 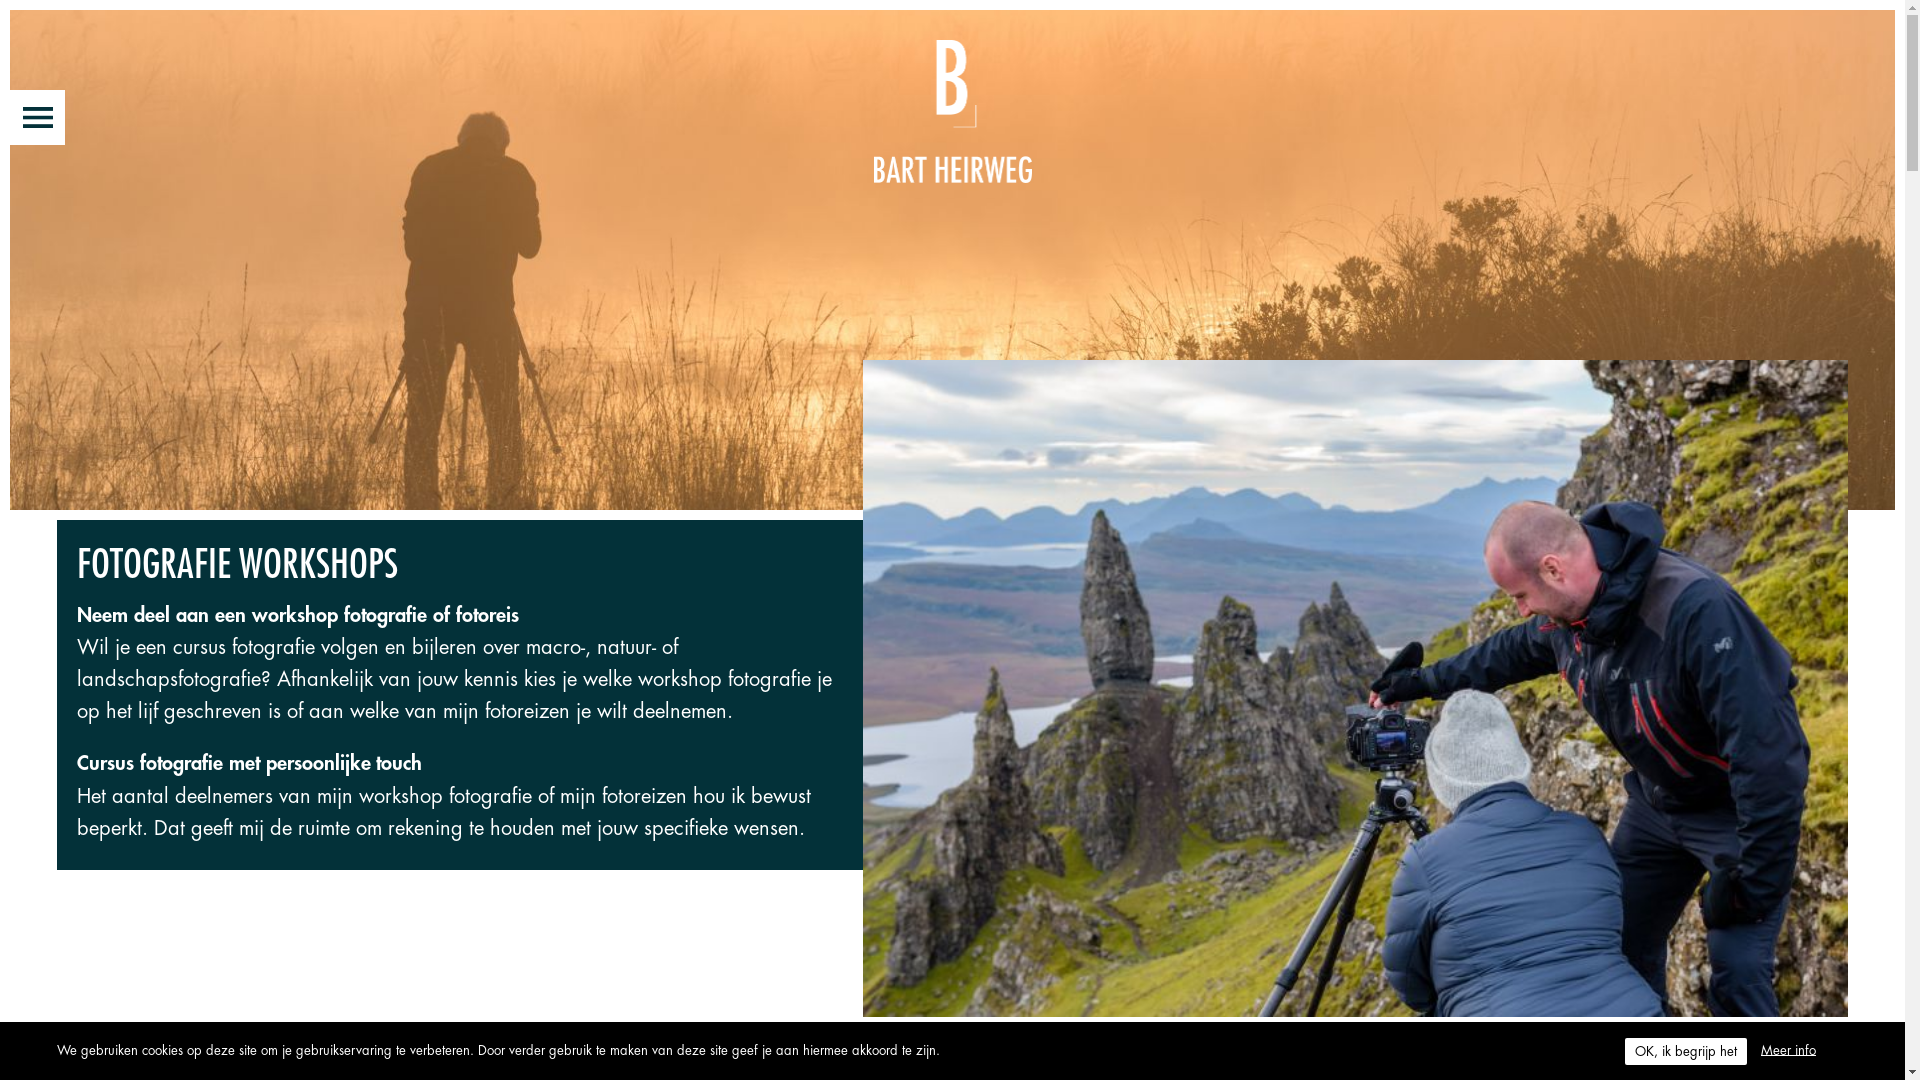 What do you see at coordinates (1686, 1052) in the screenshot?
I see `OK, ik begrijp het` at bounding box center [1686, 1052].